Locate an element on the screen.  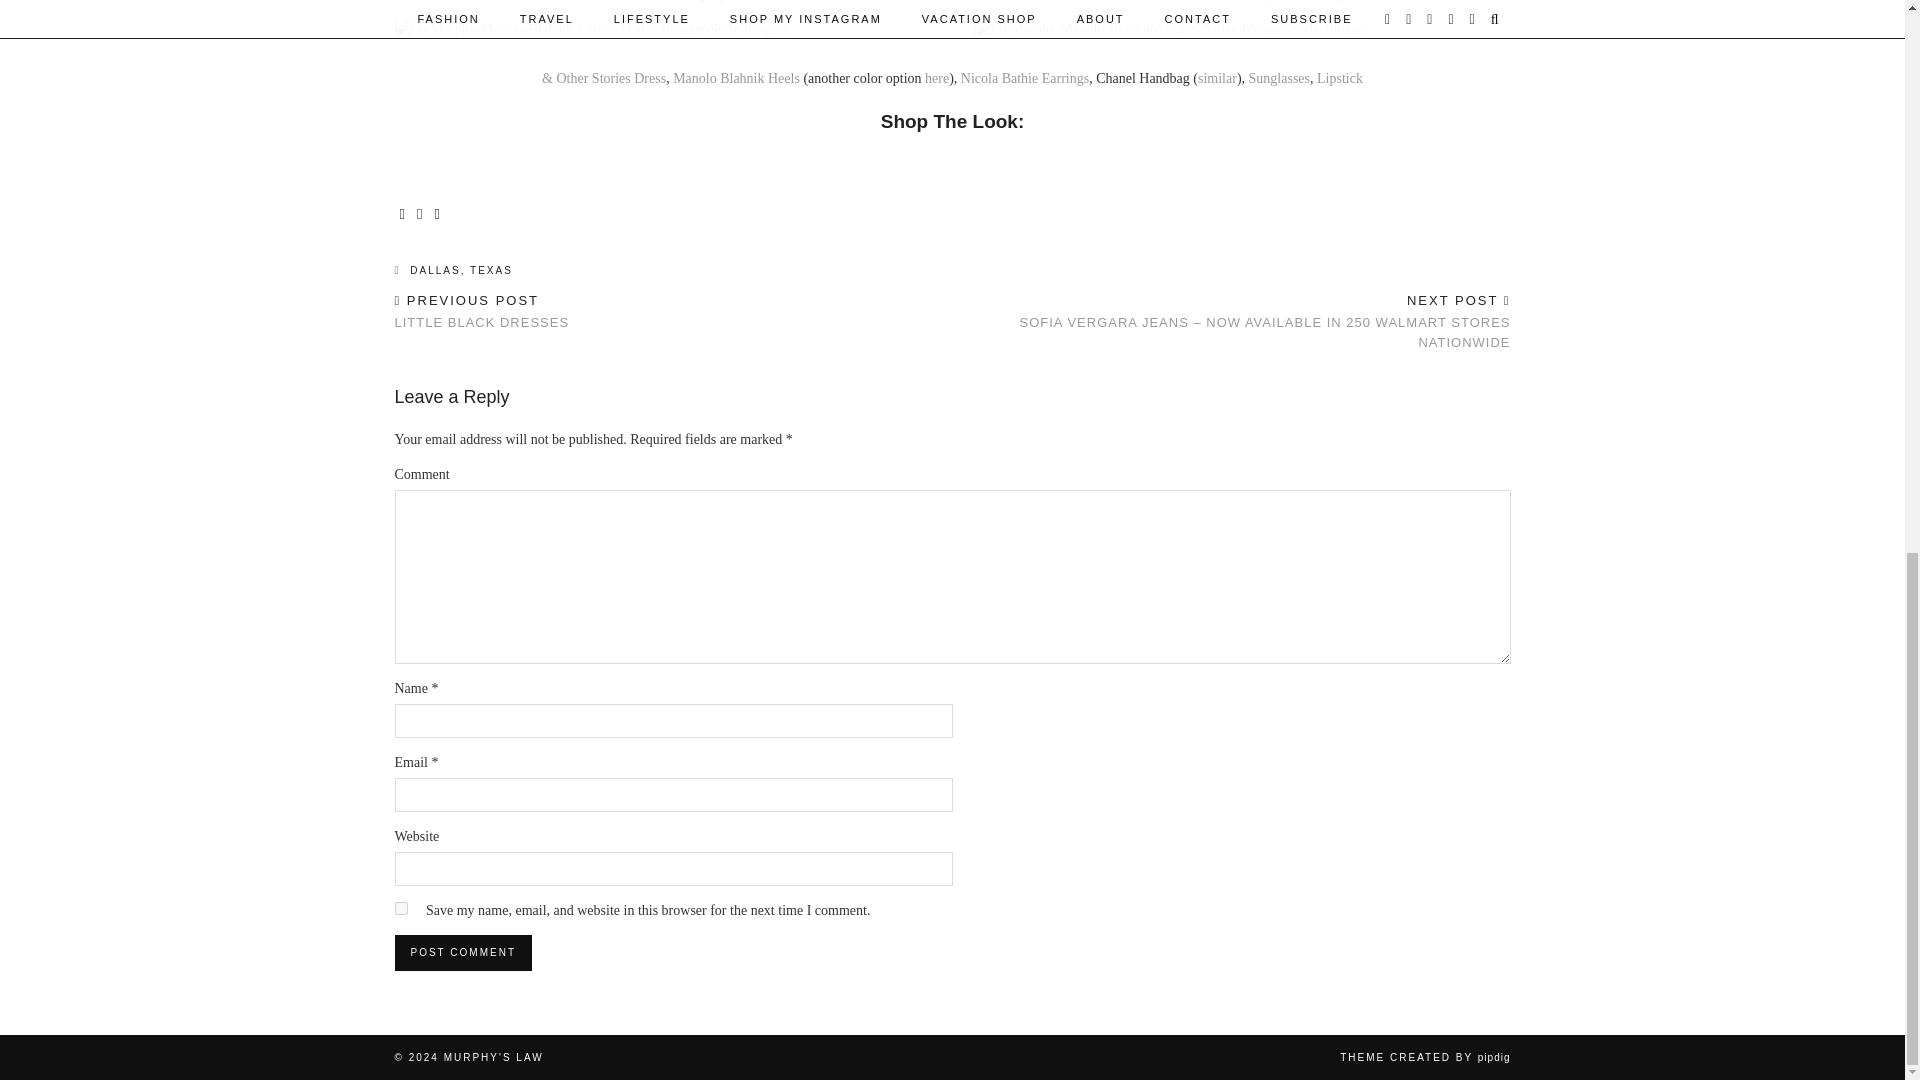
MURPHY'S LAW is located at coordinates (452, 270).